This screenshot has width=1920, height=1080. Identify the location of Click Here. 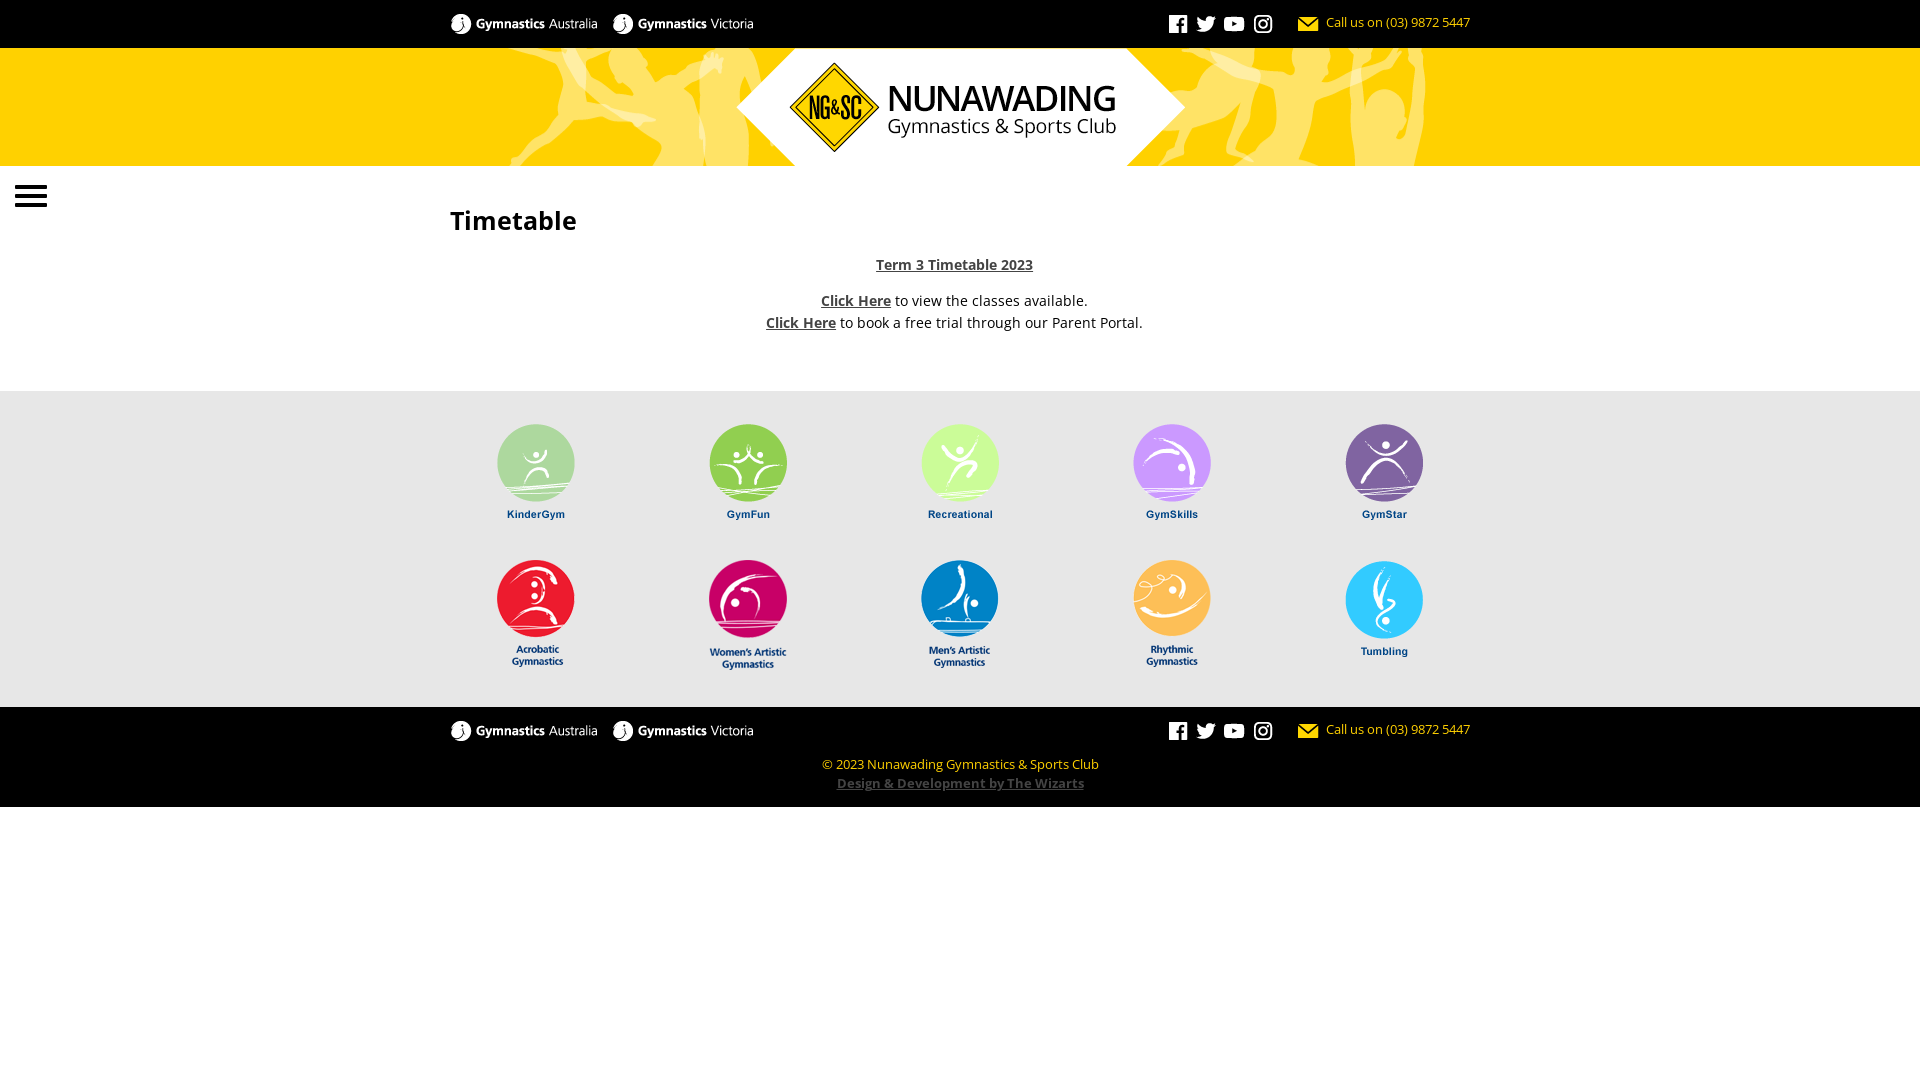
(801, 322).